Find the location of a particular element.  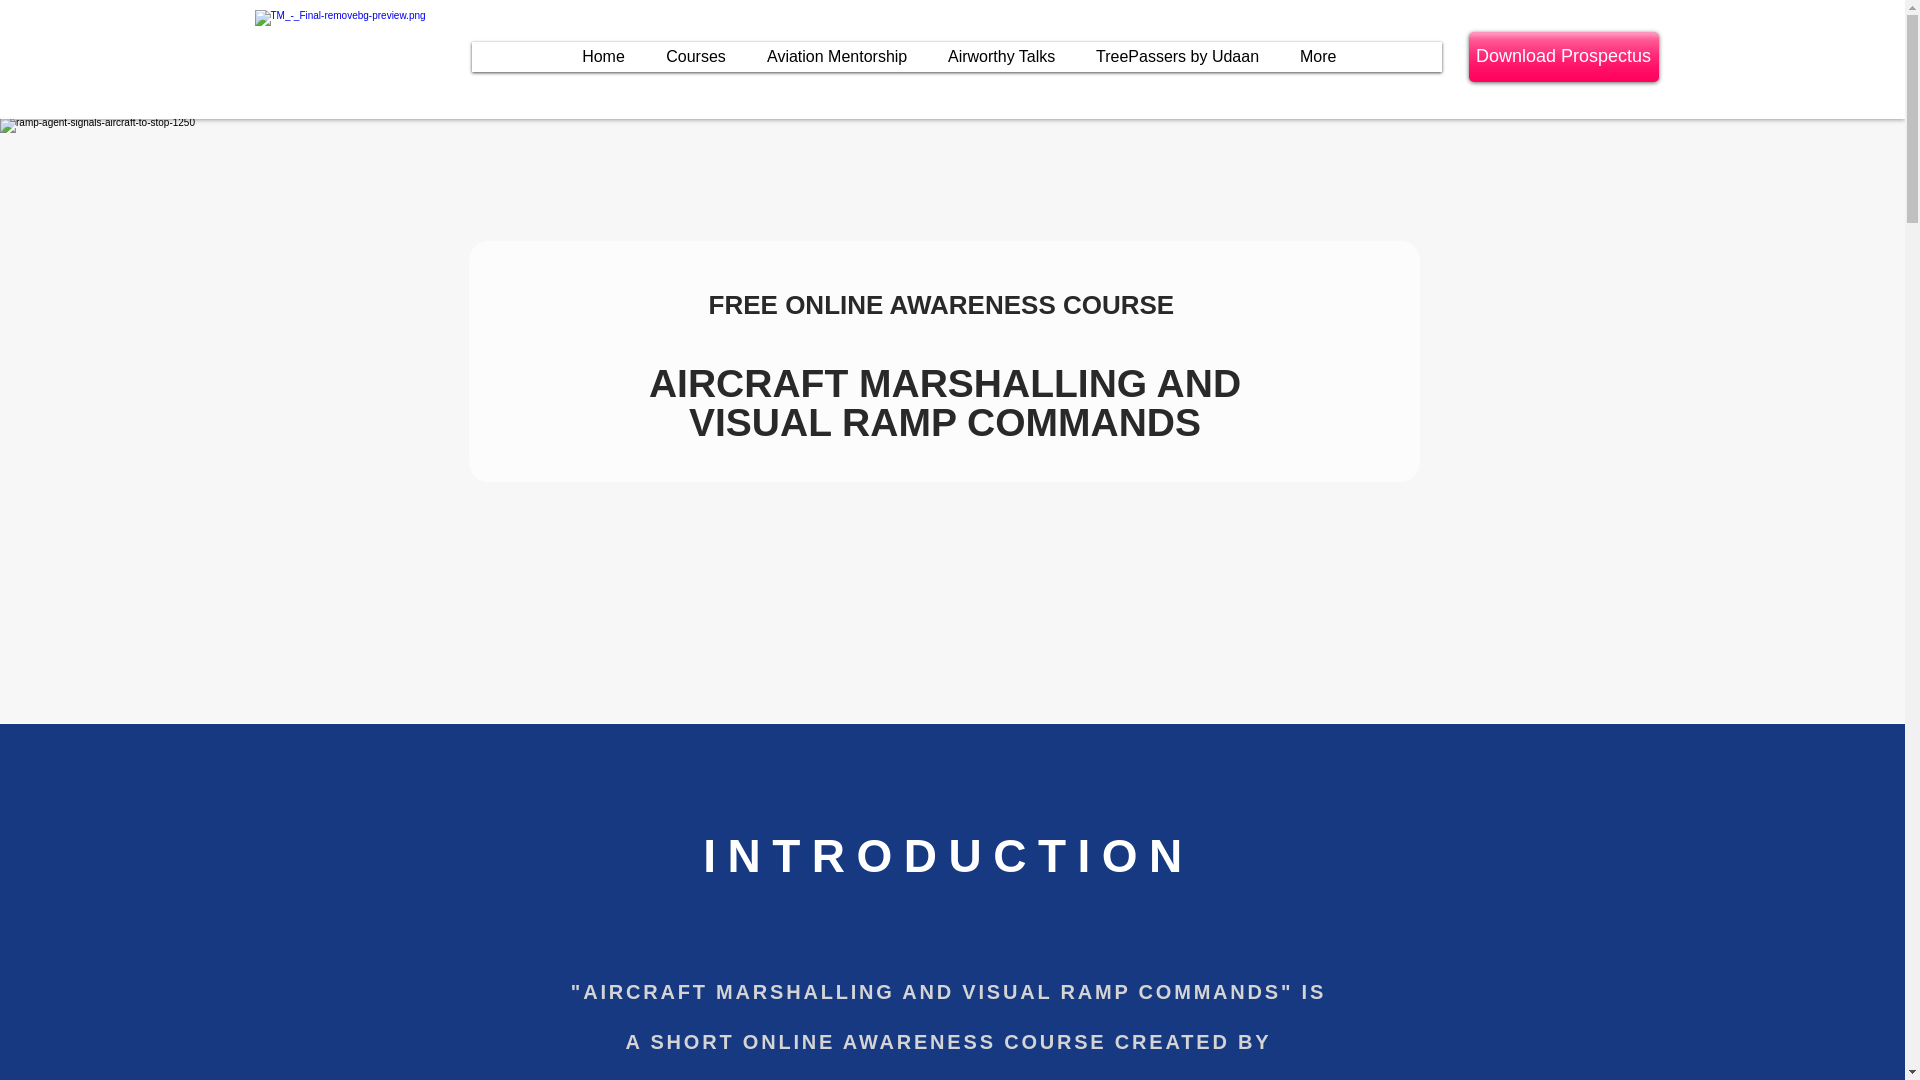

Download Prospectus is located at coordinates (1563, 57).